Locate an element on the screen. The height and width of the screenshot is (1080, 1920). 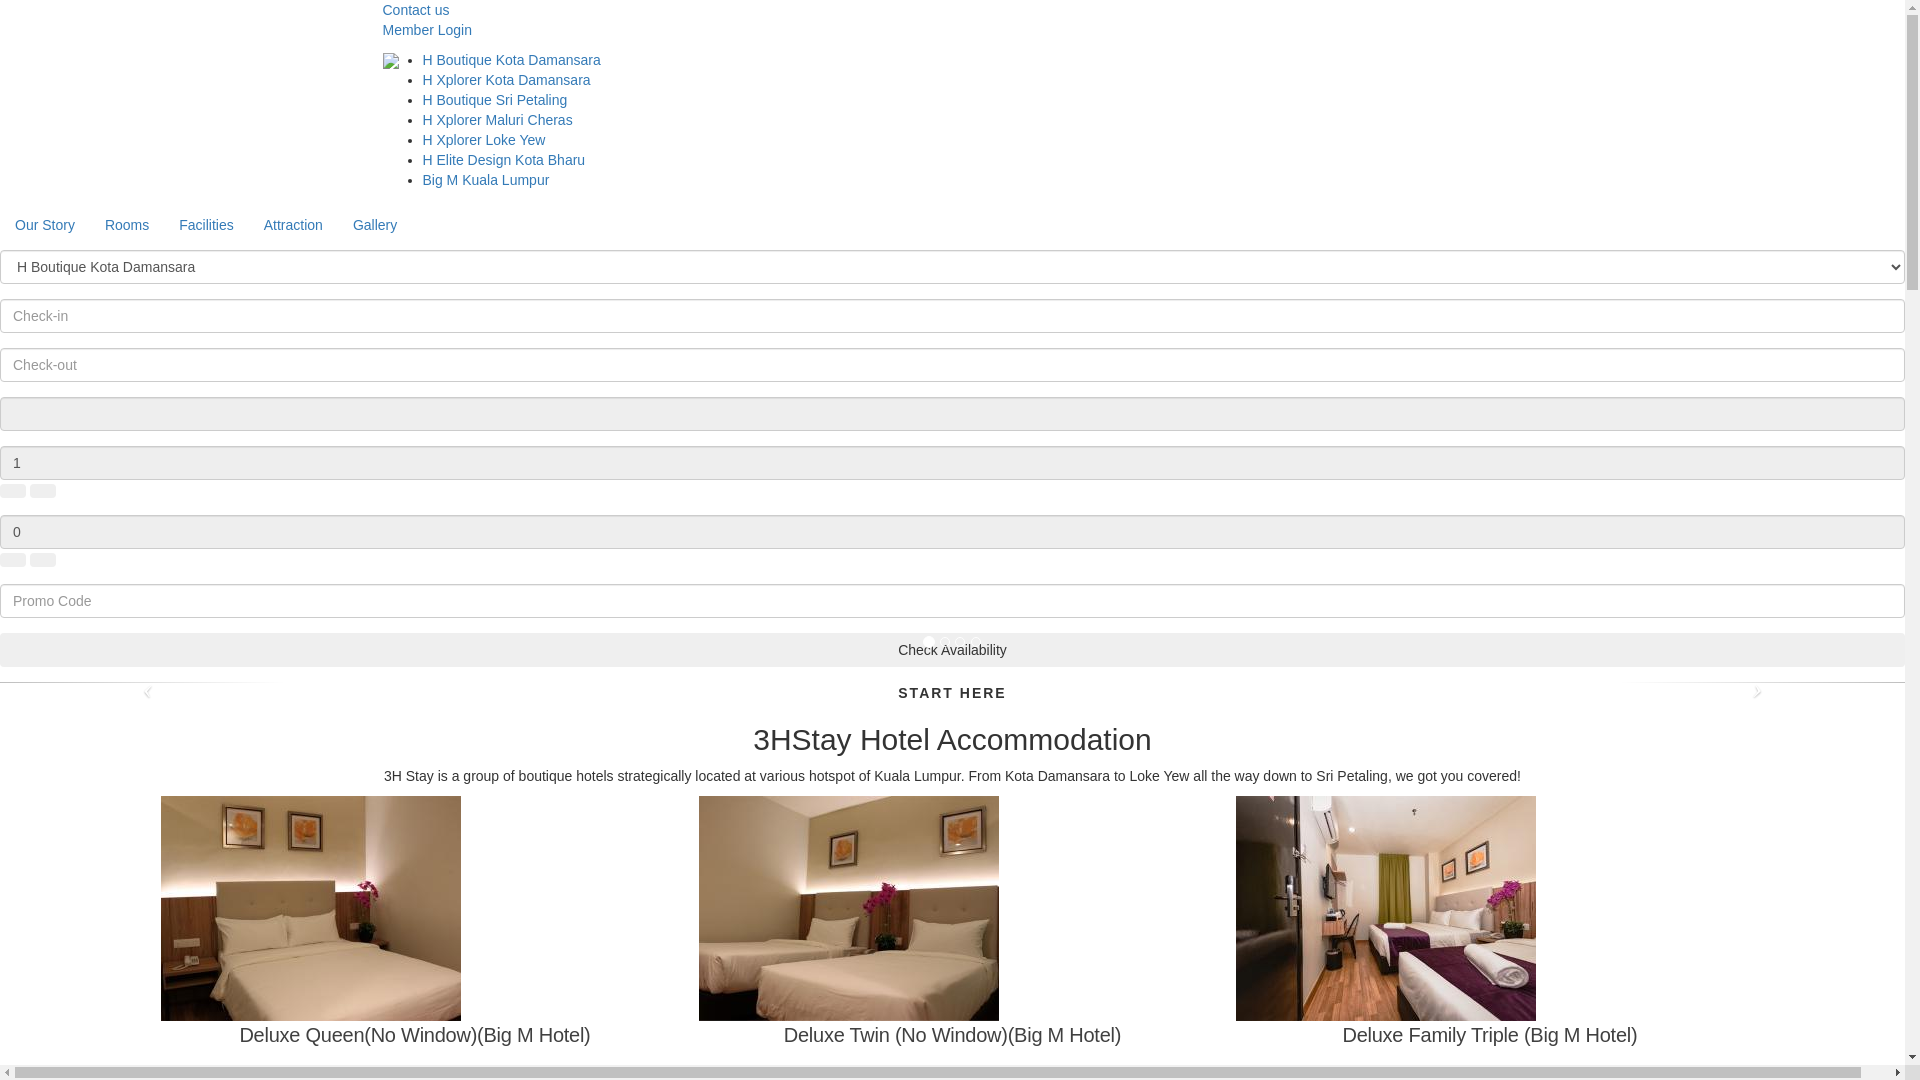
Check Availability is located at coordinates (952, 650).